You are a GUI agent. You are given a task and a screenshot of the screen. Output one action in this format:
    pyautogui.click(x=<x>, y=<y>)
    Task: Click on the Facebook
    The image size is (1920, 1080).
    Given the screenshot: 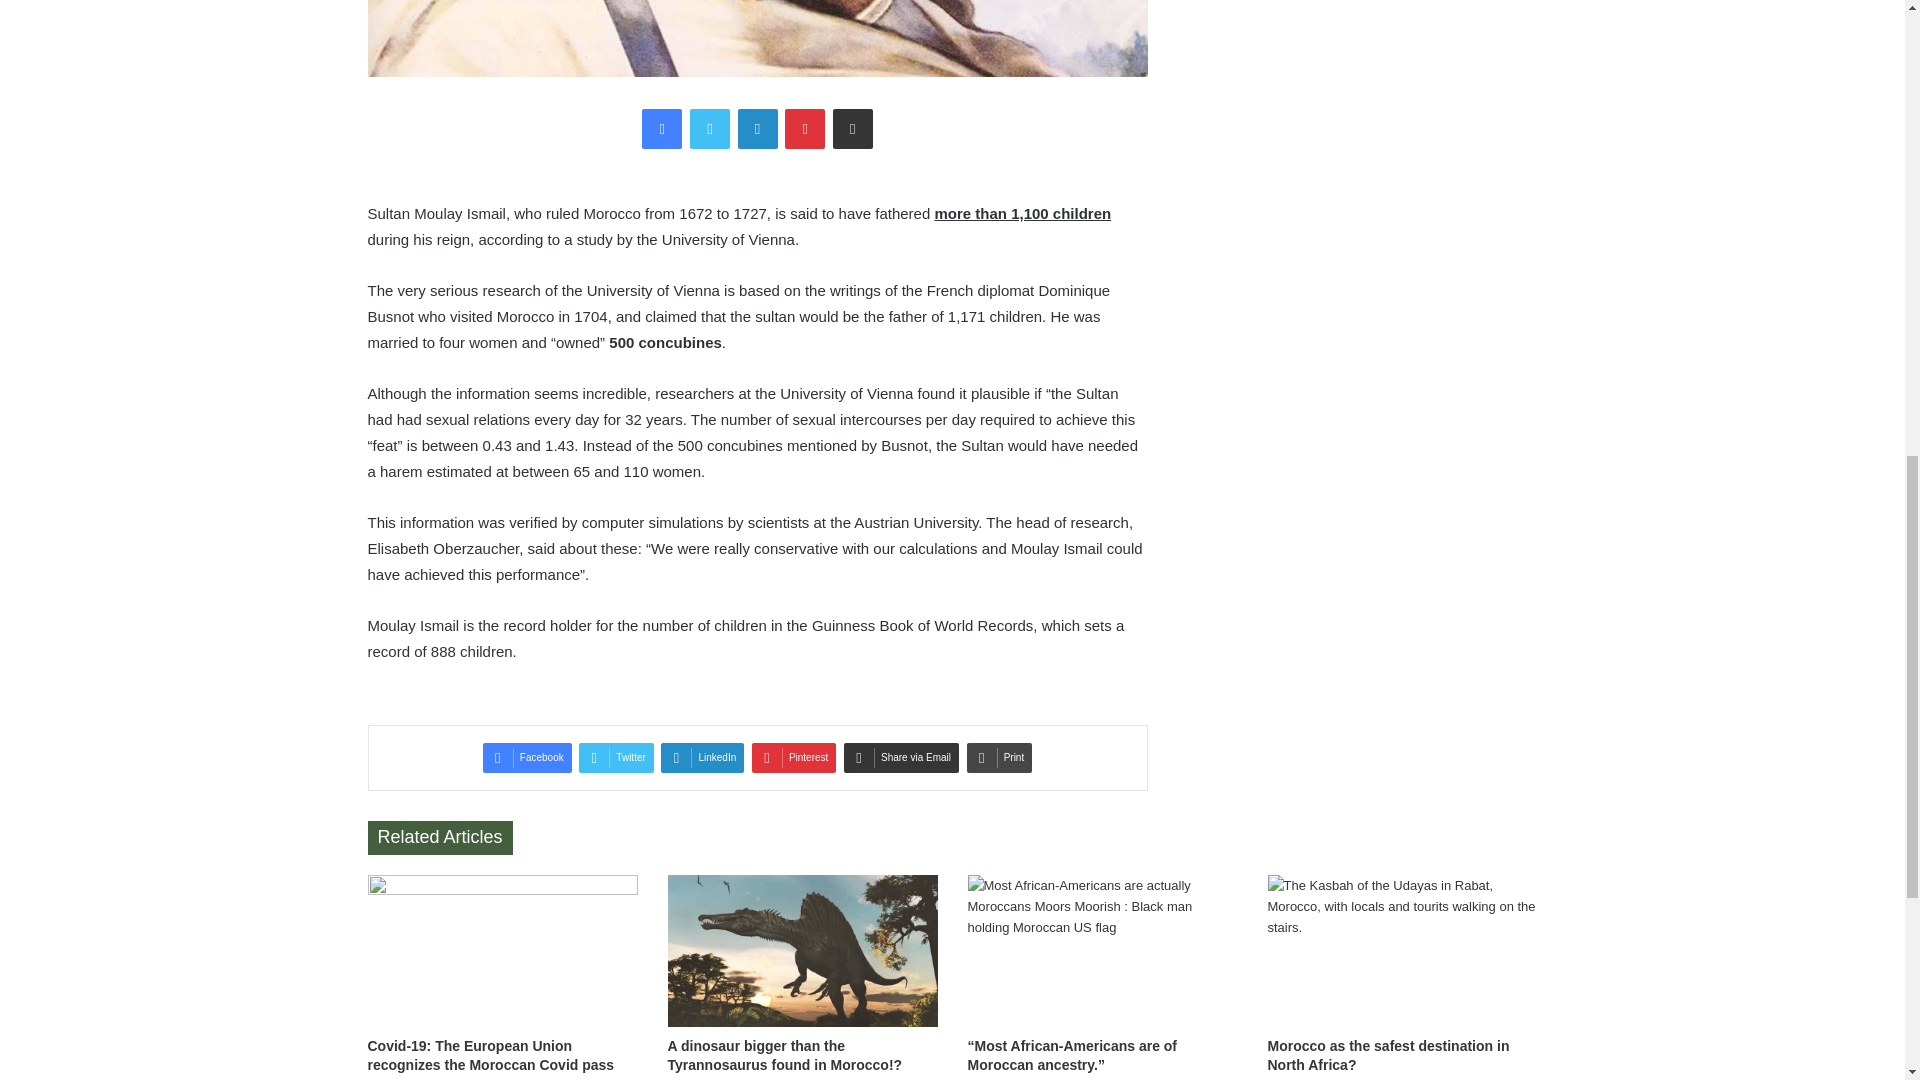 What is the action you would take?
    pyautogui.click(x=528, y=758)
    